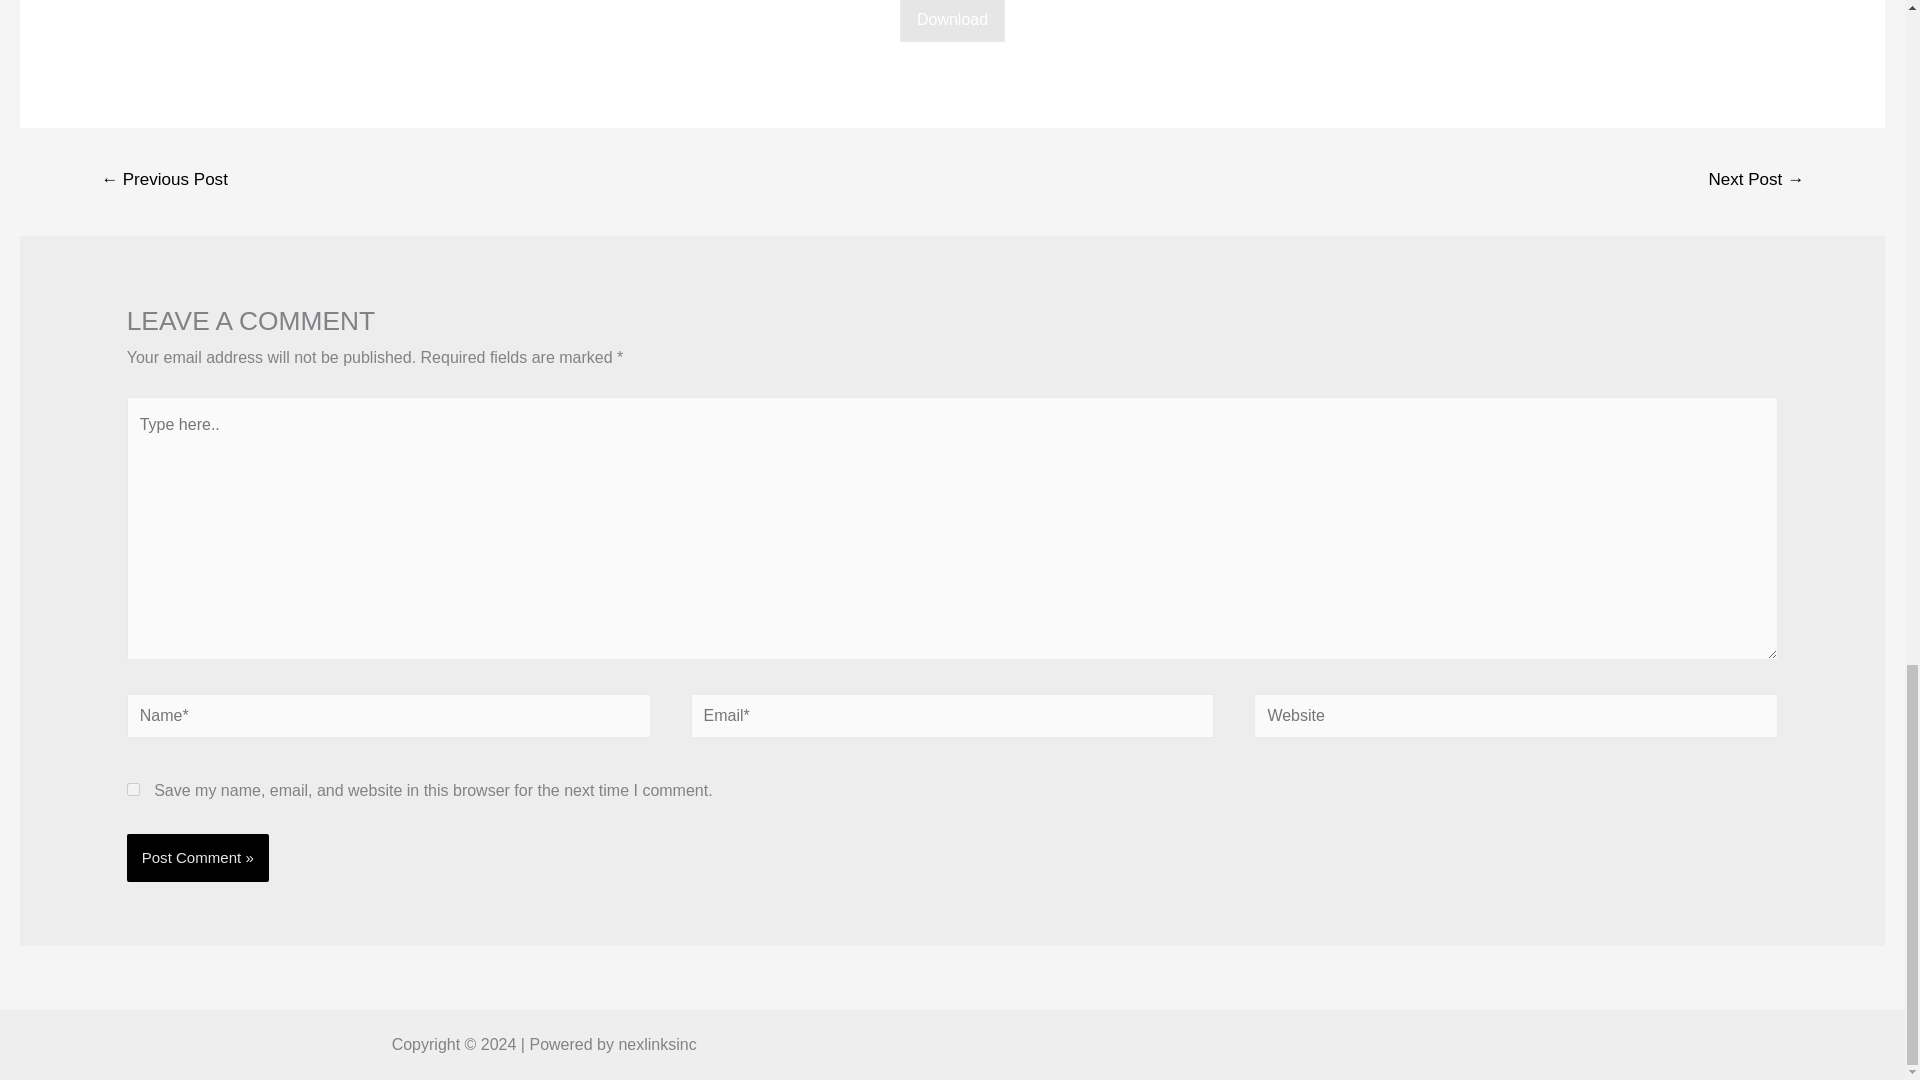  Describe the element at coordinates (133, 789) in the screenshot. I see `yes` at that location.